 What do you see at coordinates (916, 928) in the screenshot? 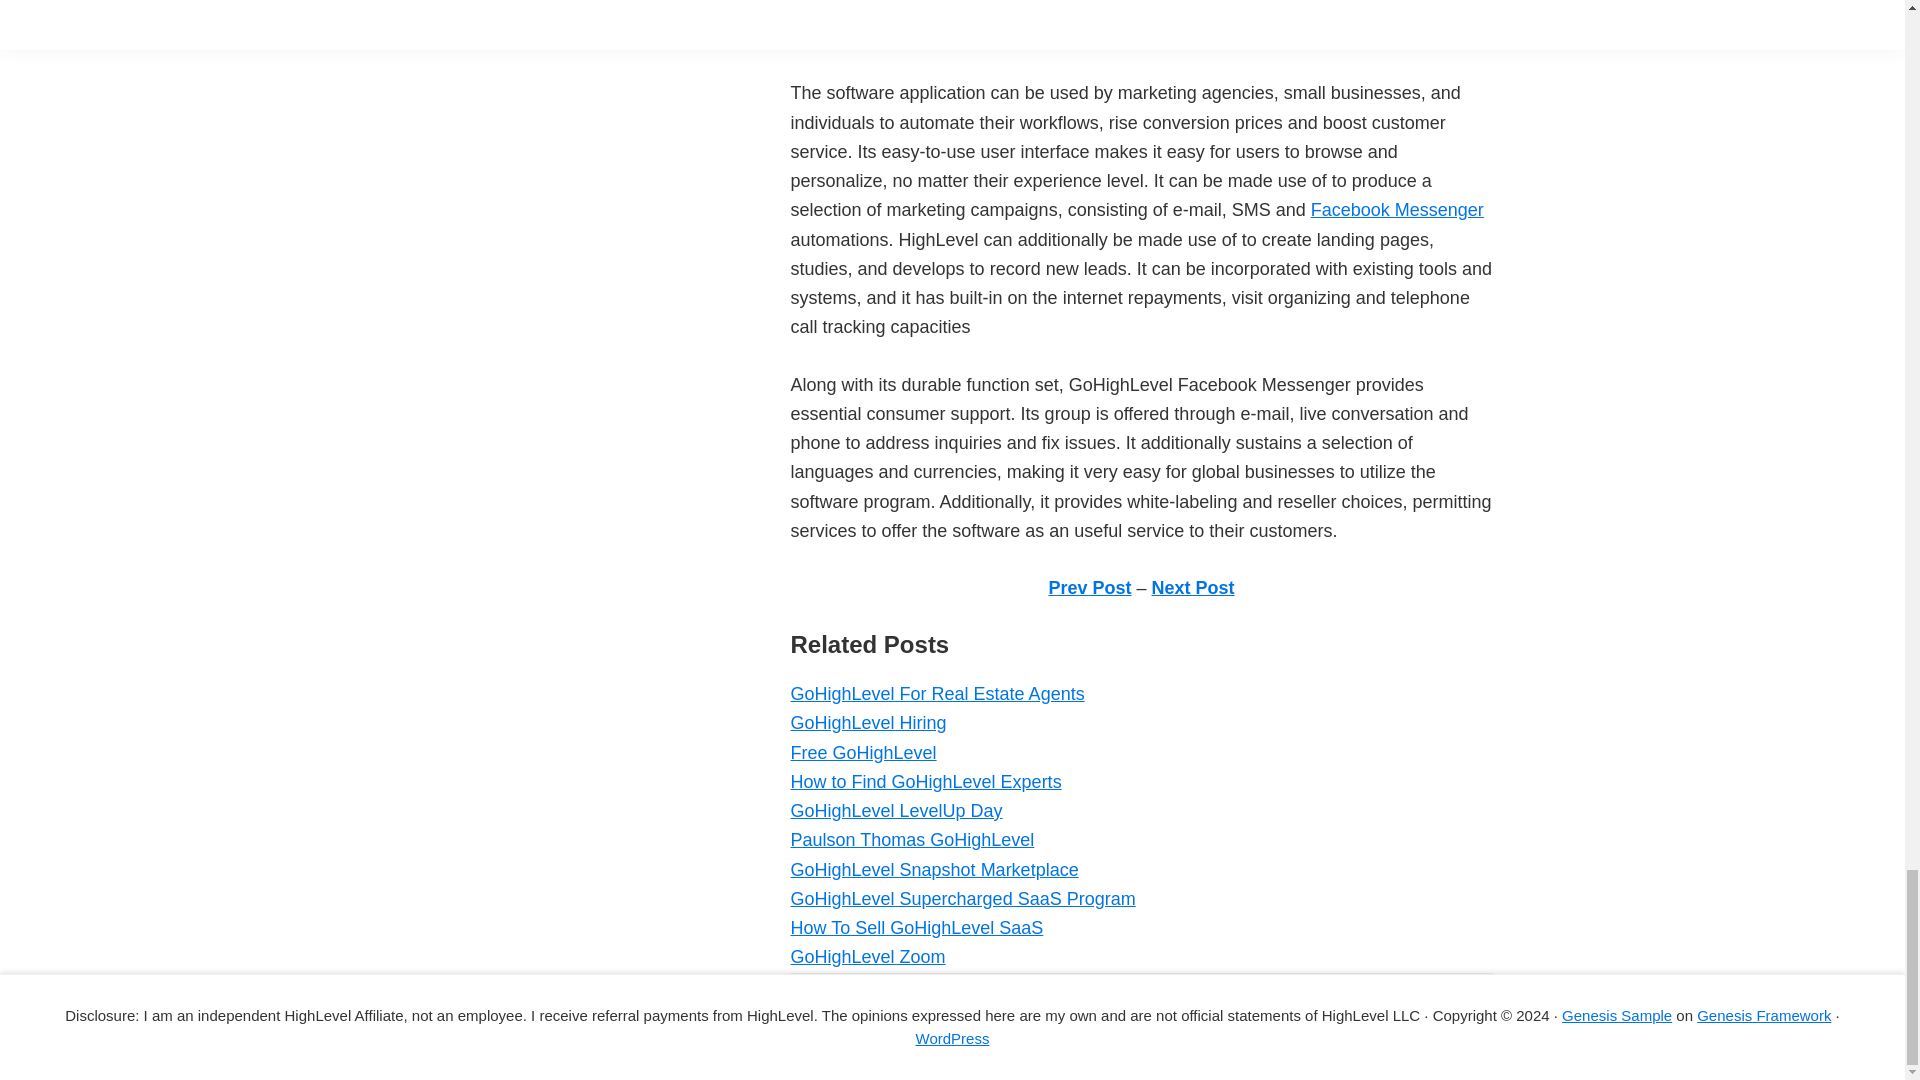
I see `How To Sell GoHighLevel SaaS` at bounding box center [916, 928].